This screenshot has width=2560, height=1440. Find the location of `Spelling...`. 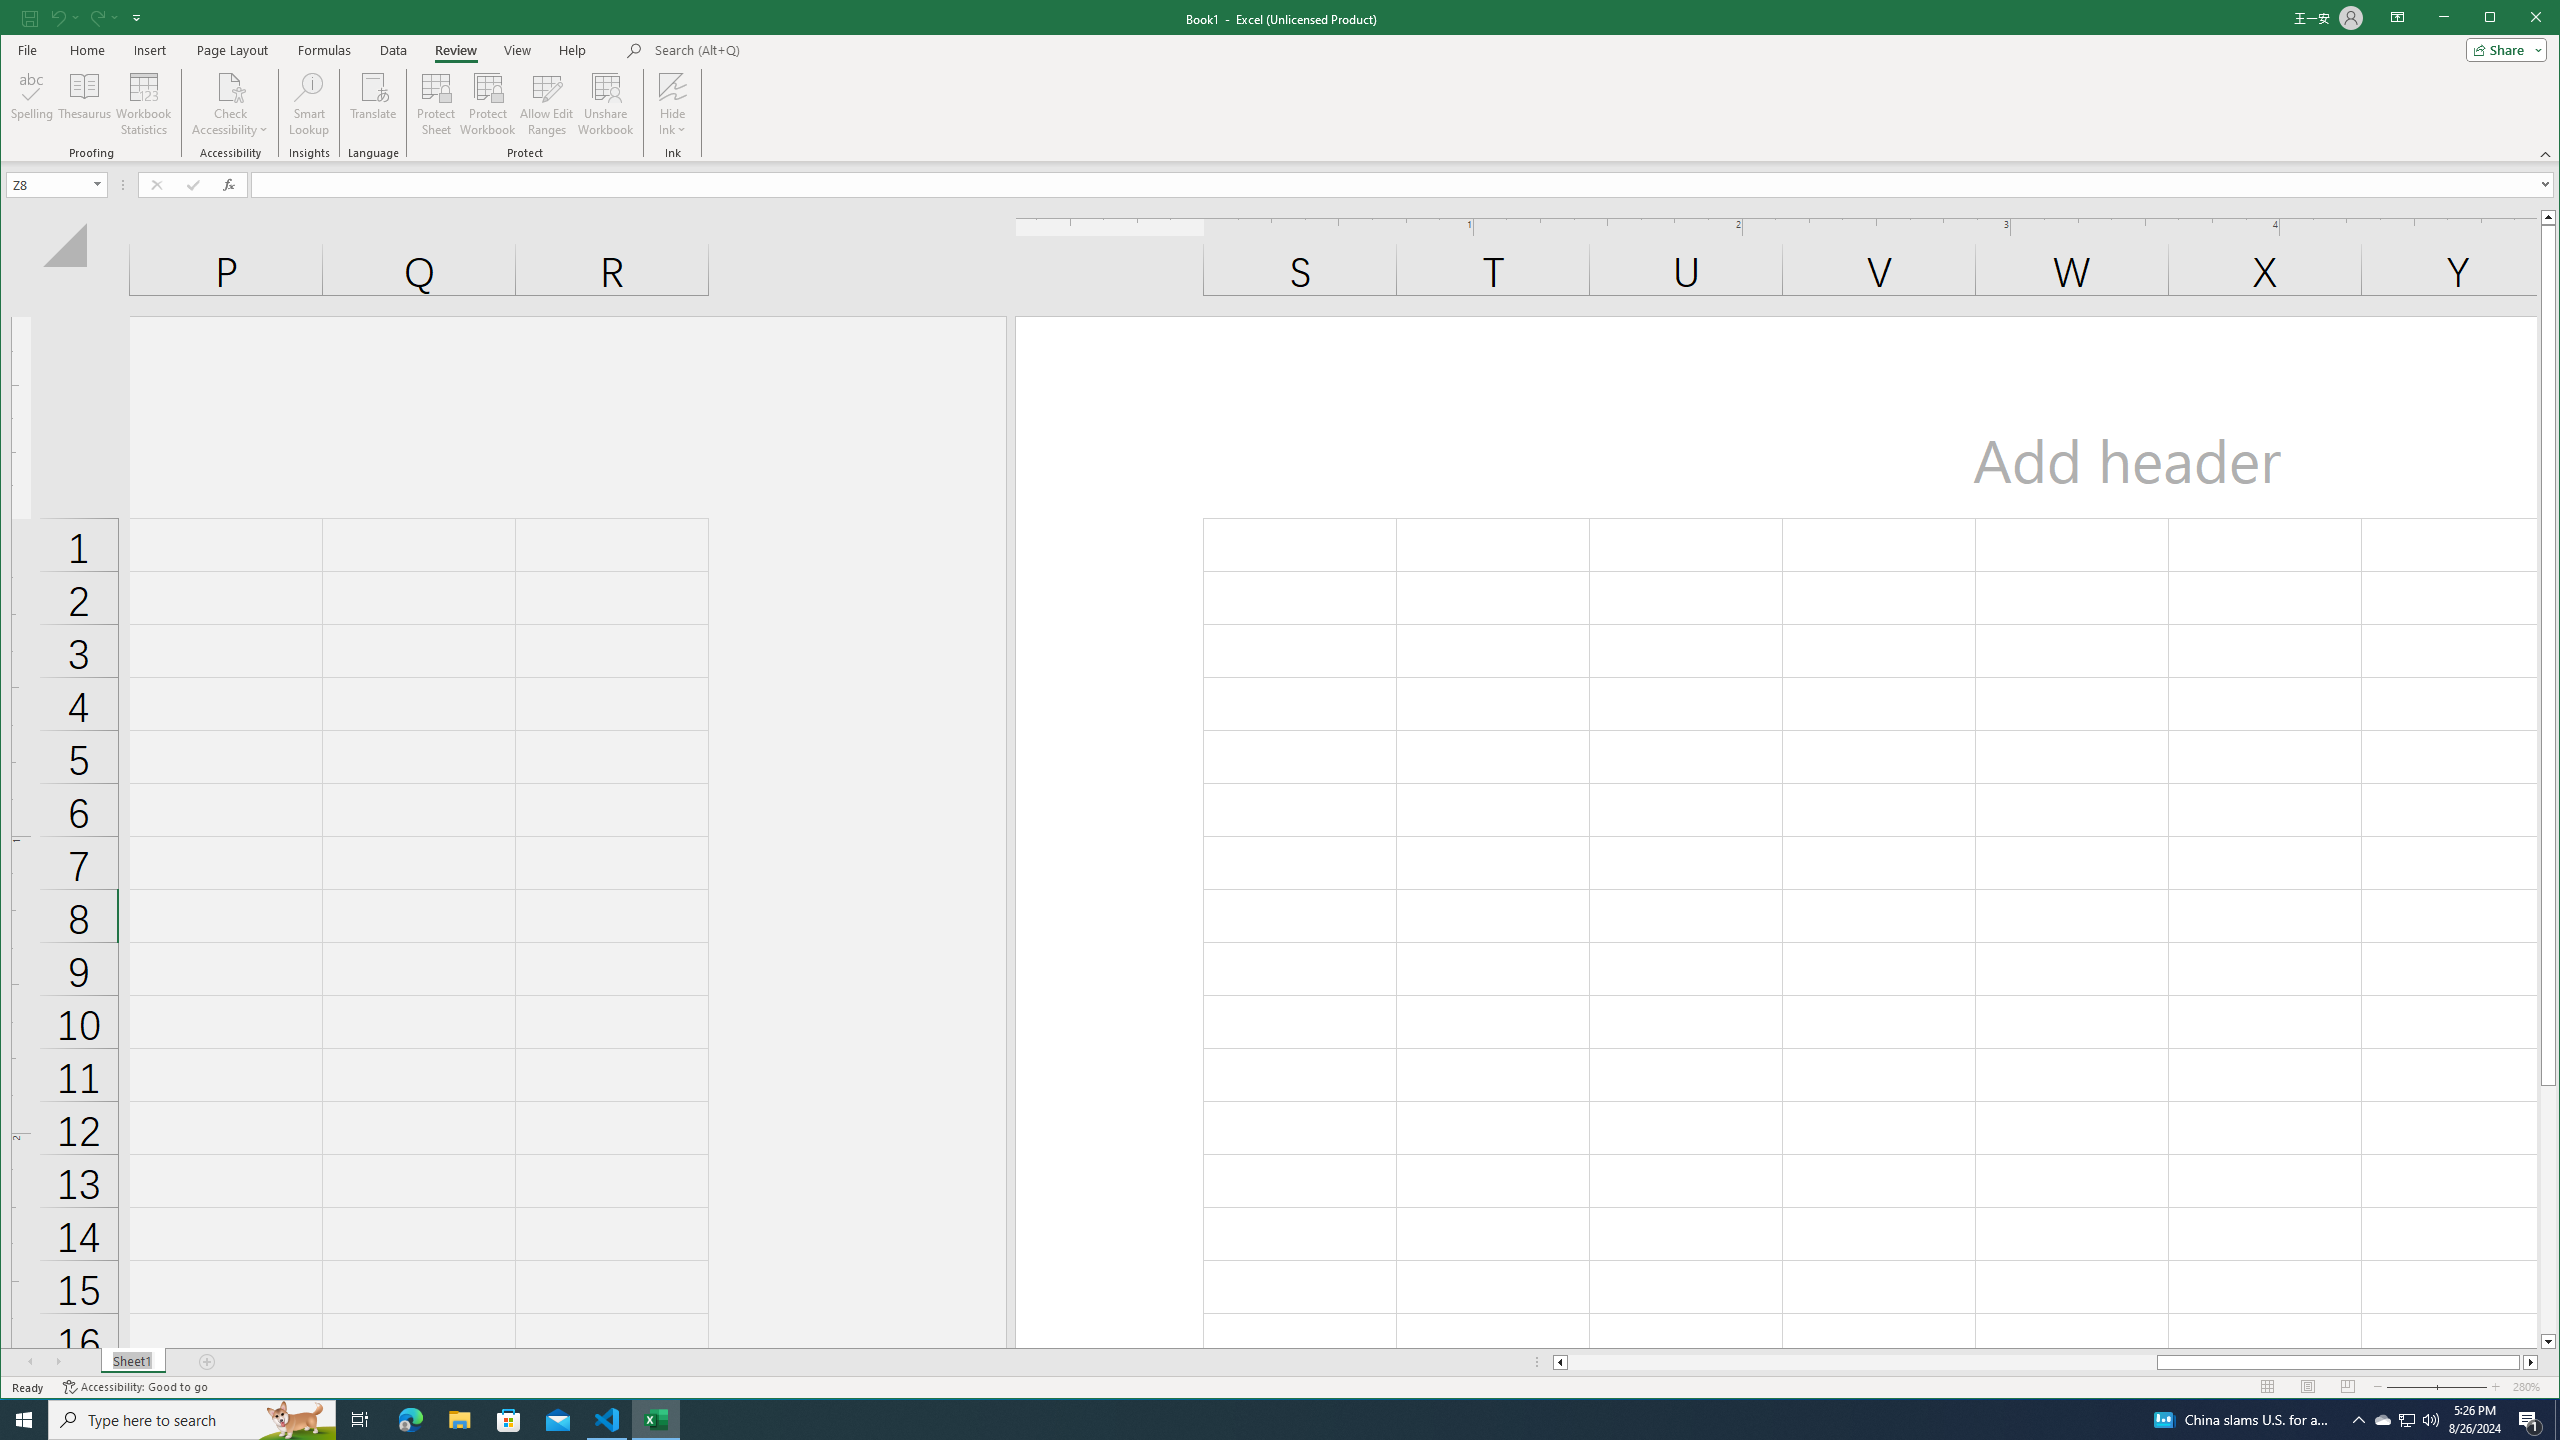

Spelling... is located at coordinates (33, 104).